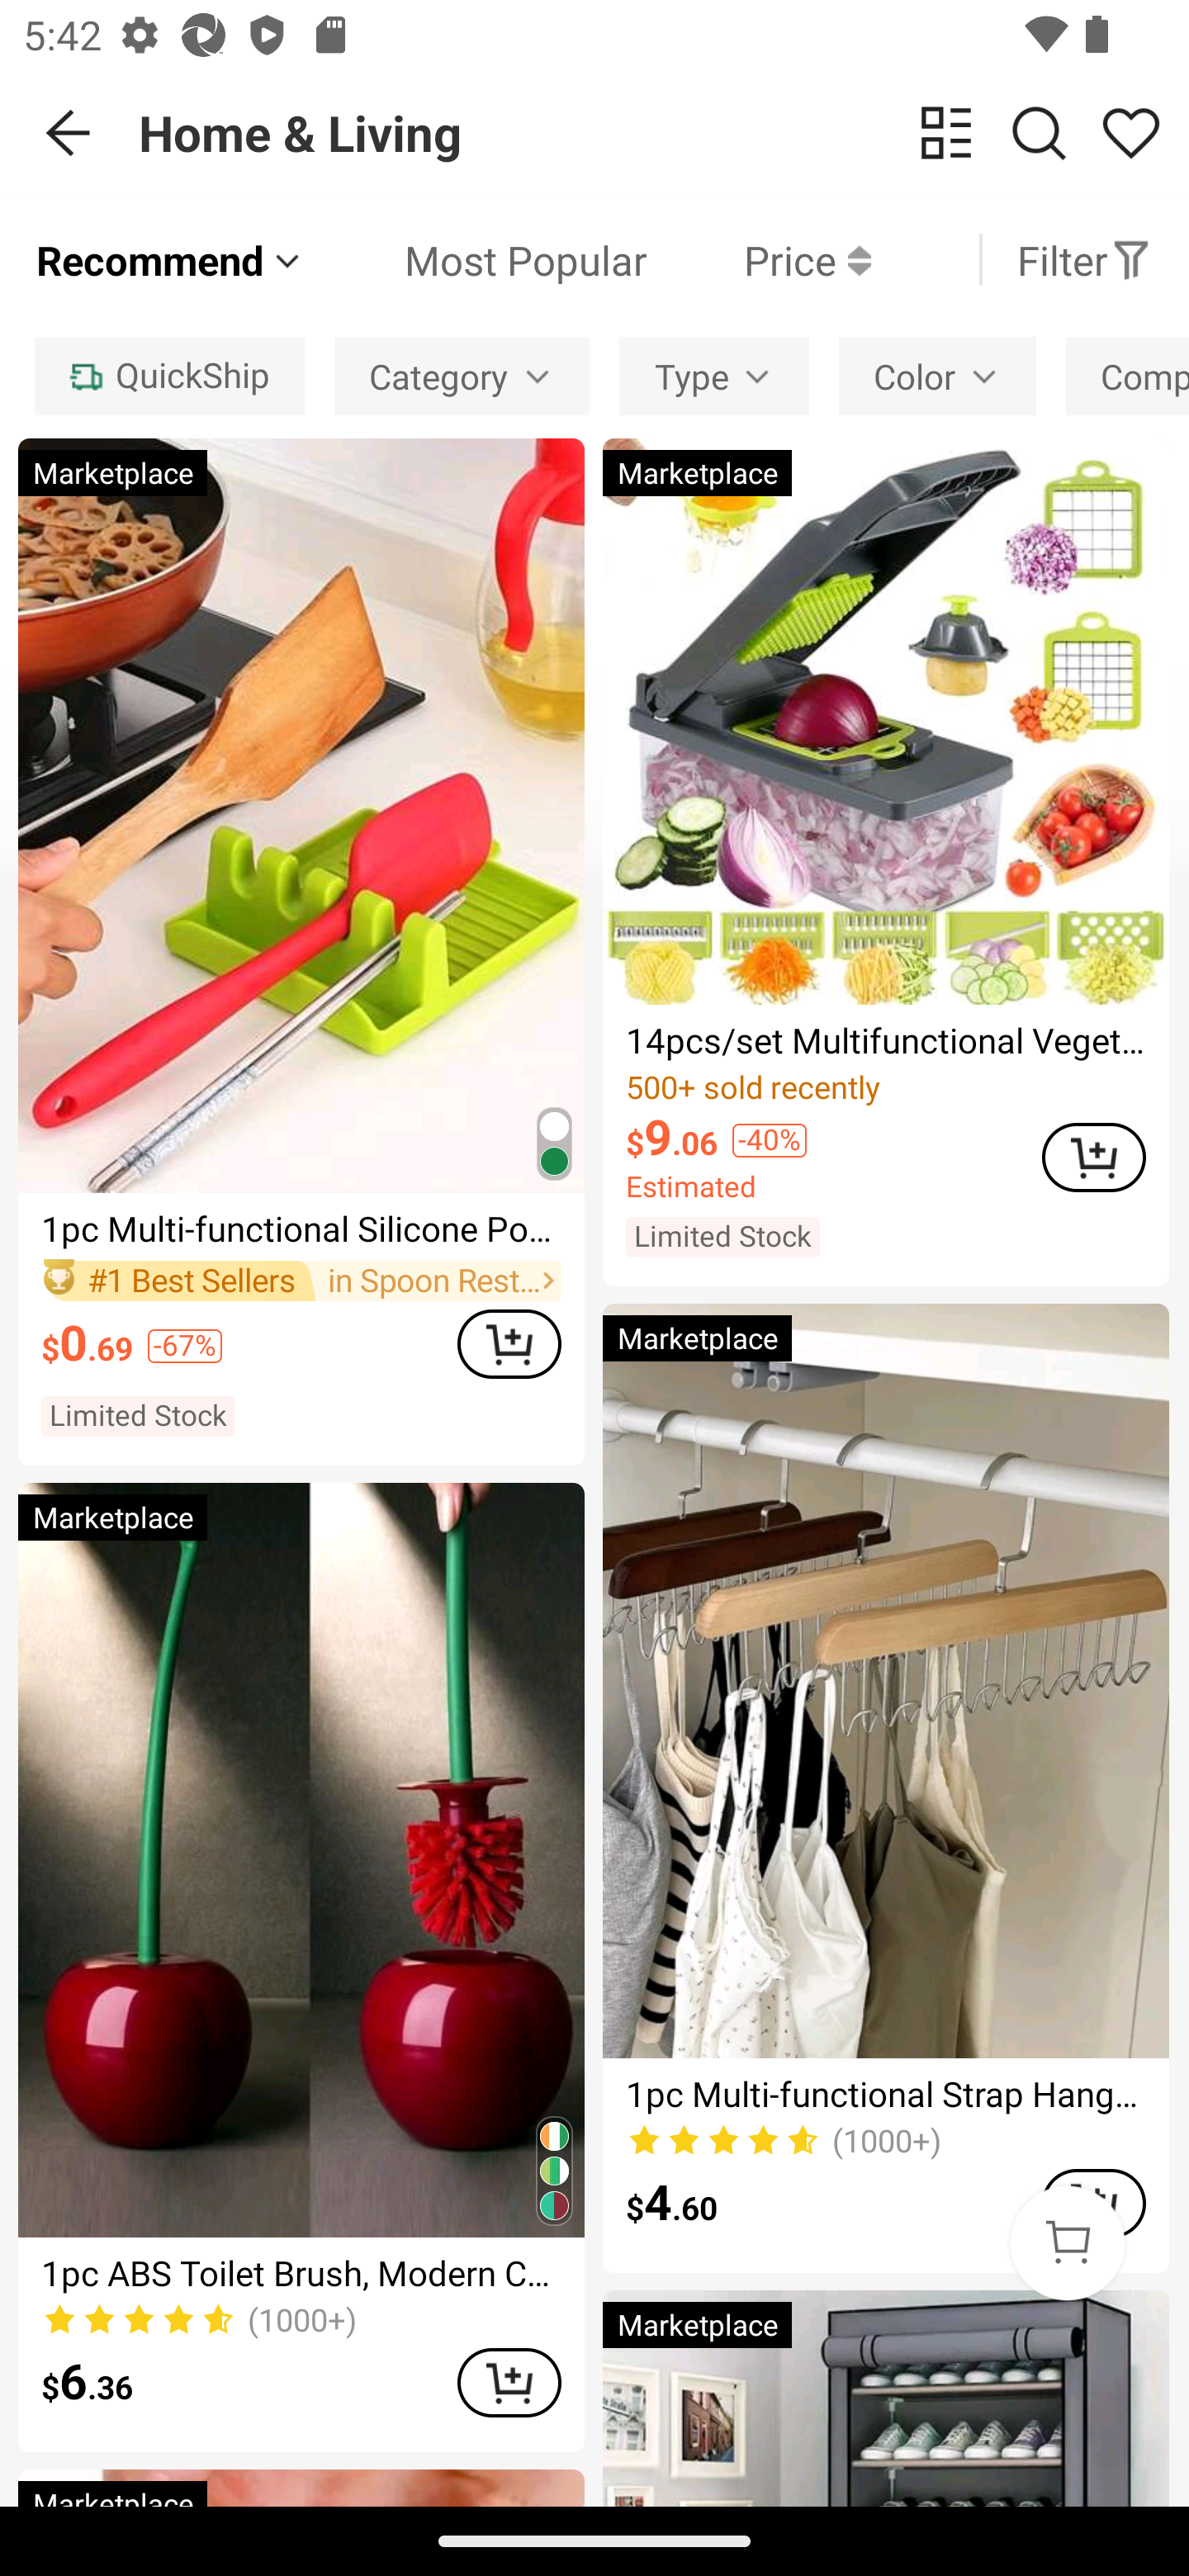 Image resolution: width=1189 pixels, height=2576 pixels. Describe the element at coordinates (664, 132) in the screenshot. I see `Home & Living change view Search Share` at that location.